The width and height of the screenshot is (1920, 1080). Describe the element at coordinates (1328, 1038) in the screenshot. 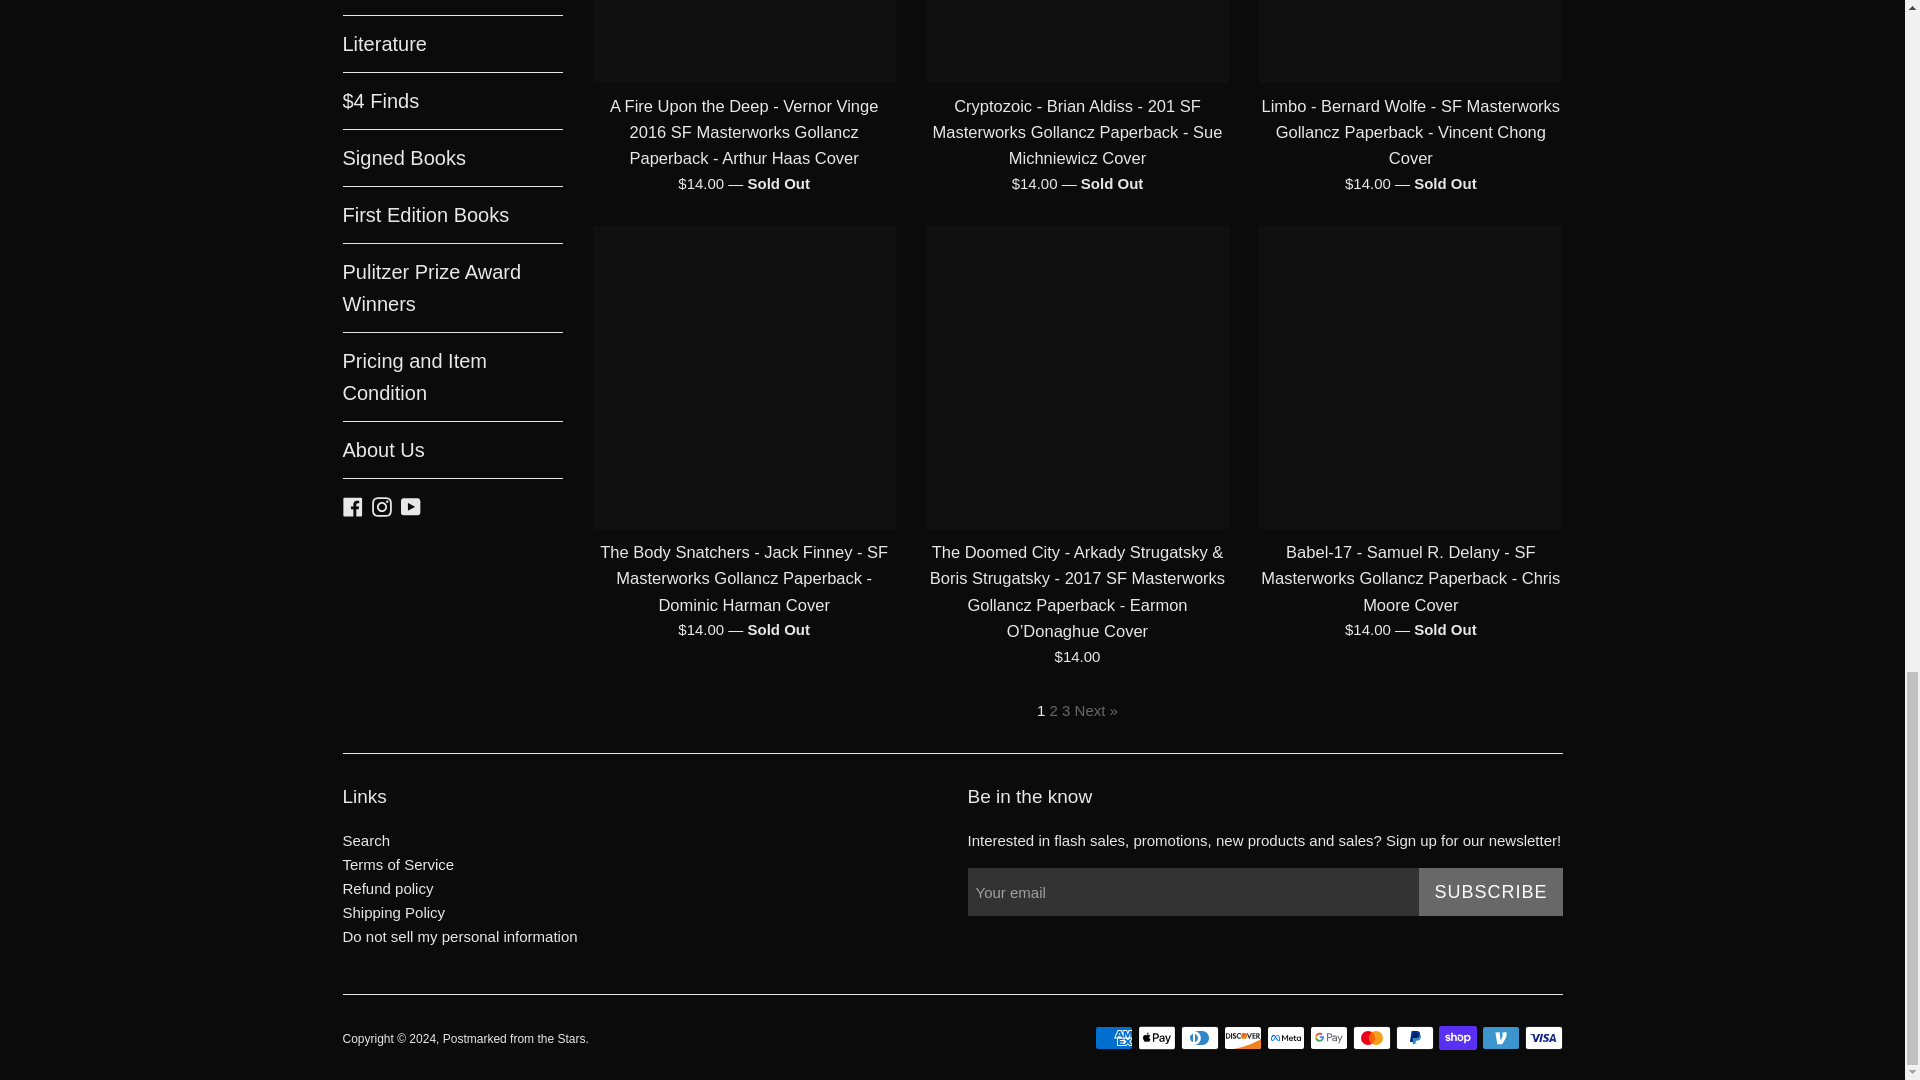

I see `Google Pay` at that location.